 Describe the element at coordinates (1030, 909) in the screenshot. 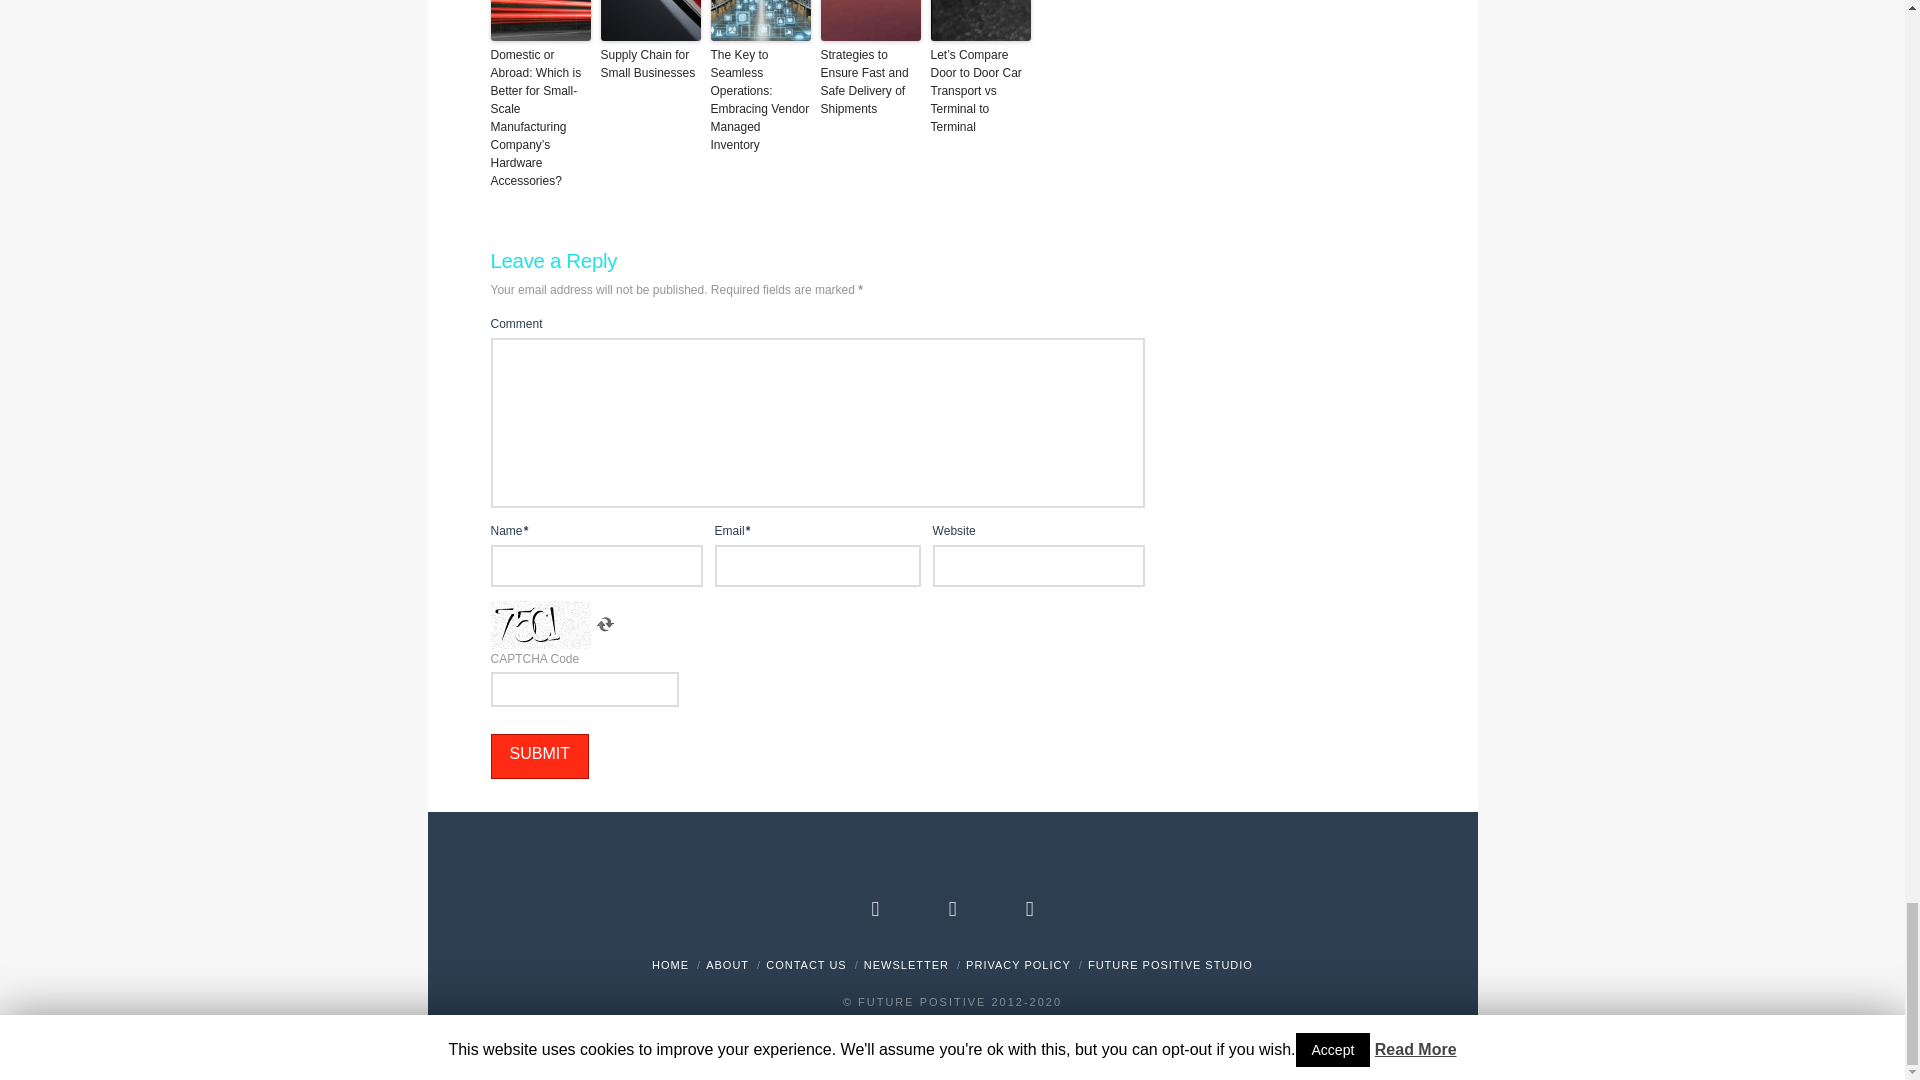

I see `Instagram` at that location.